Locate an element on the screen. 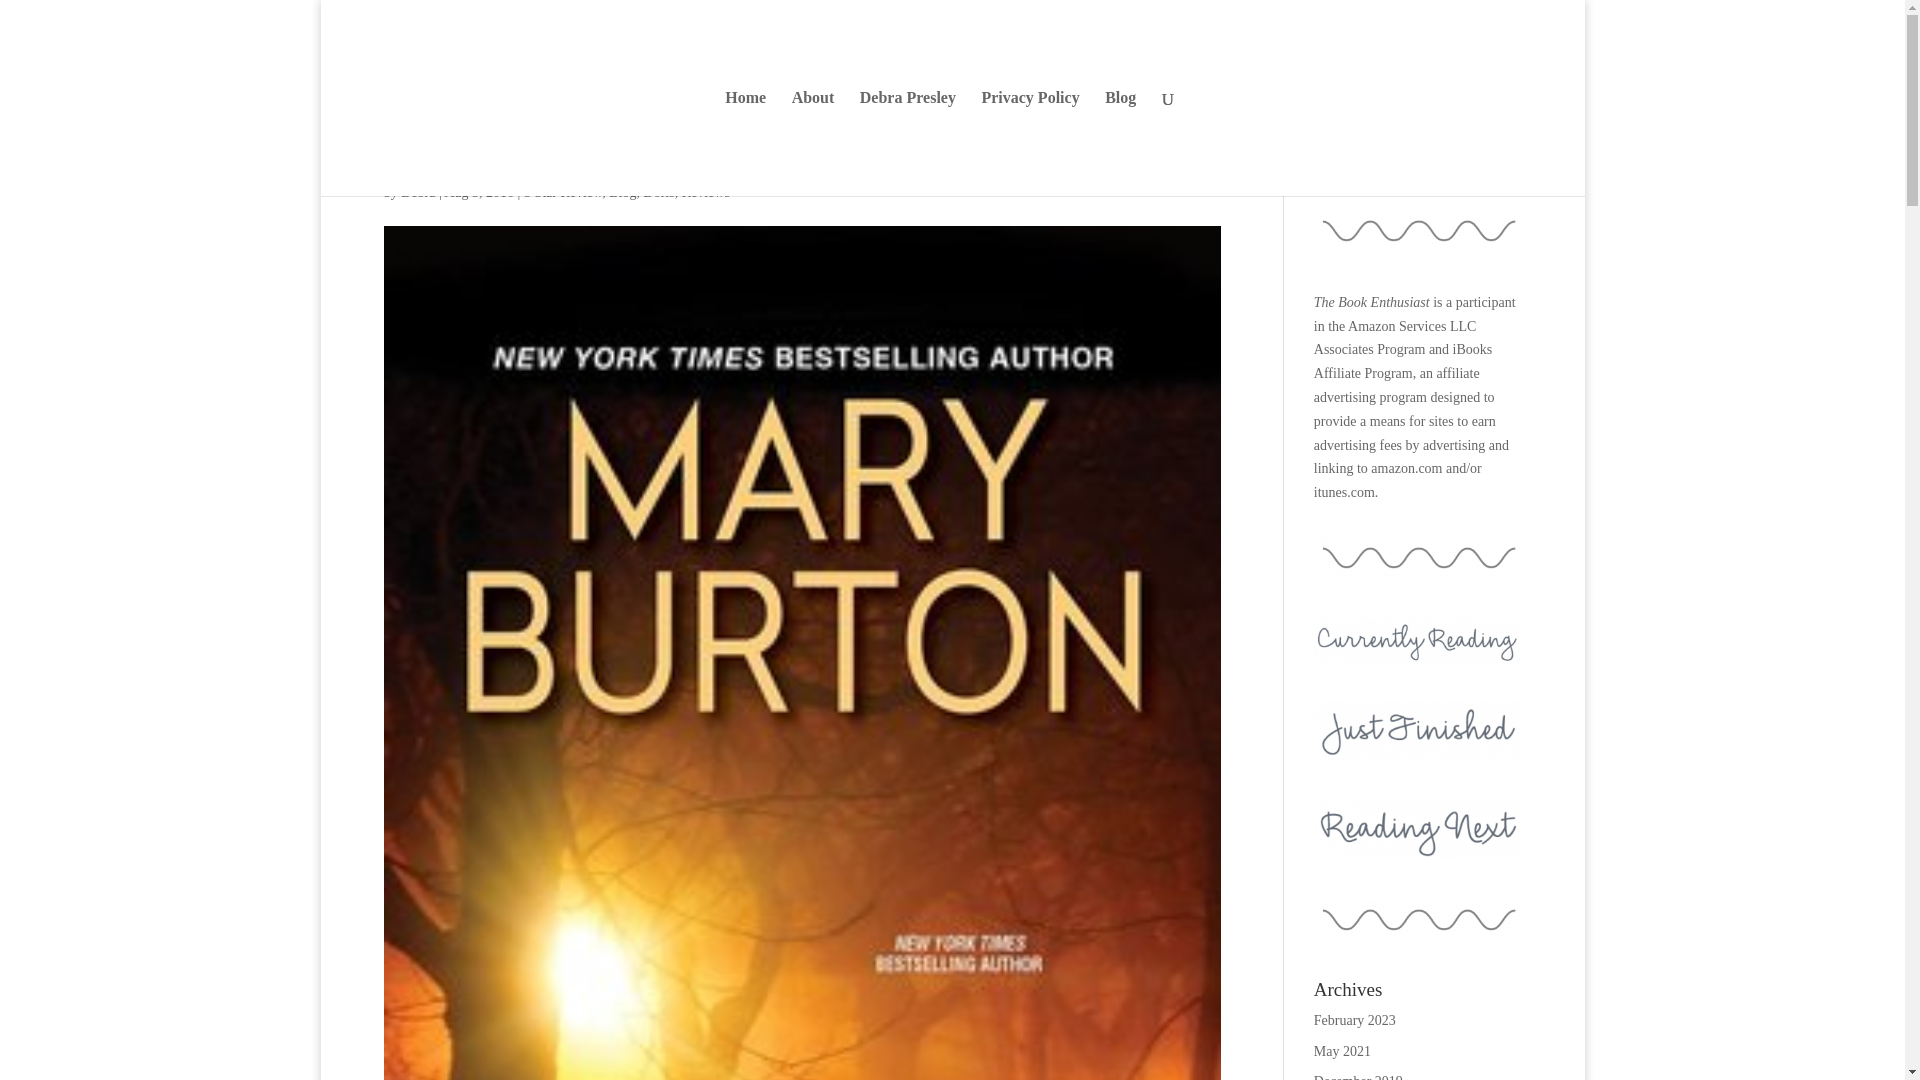  Blog is located at coordinates (622, 192).